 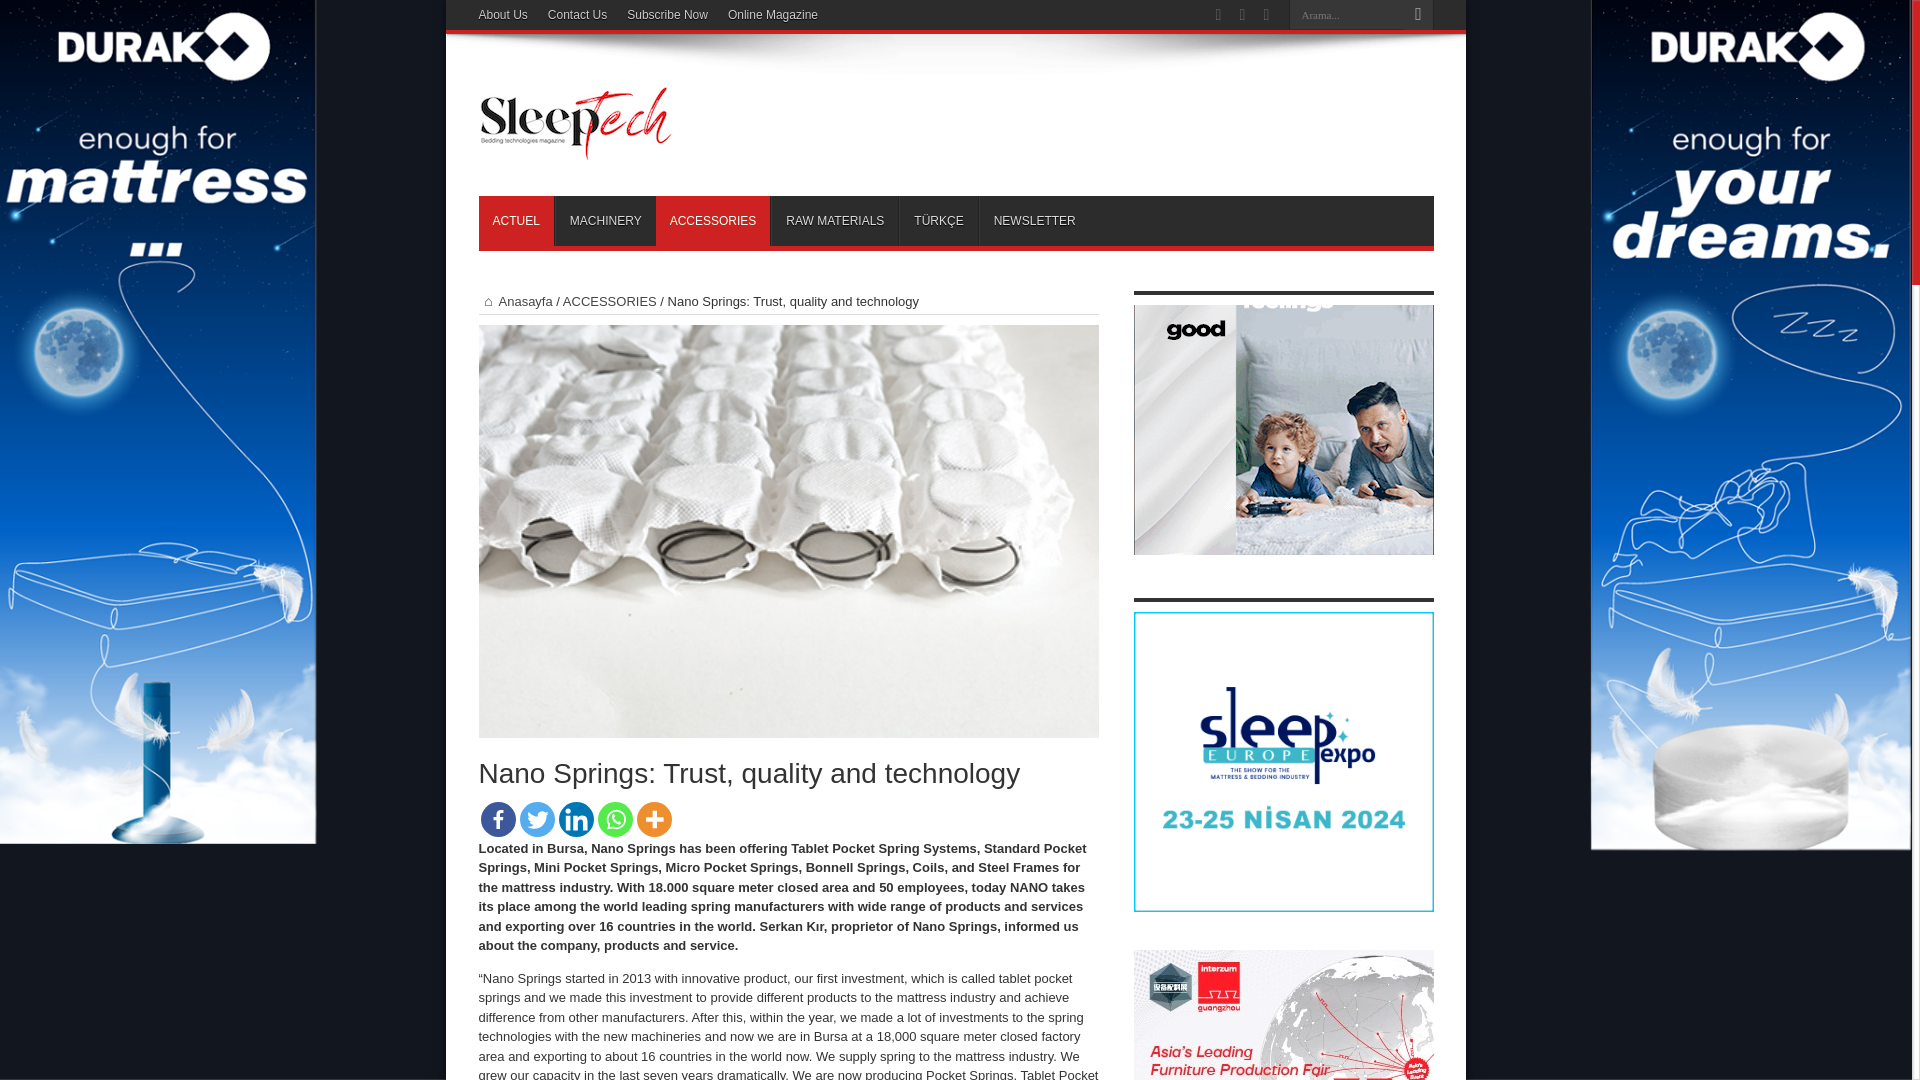 What do you see at coordinates (1418, 15) in the screenshot?
I see `Arama` at bounding box center [1418, 15].